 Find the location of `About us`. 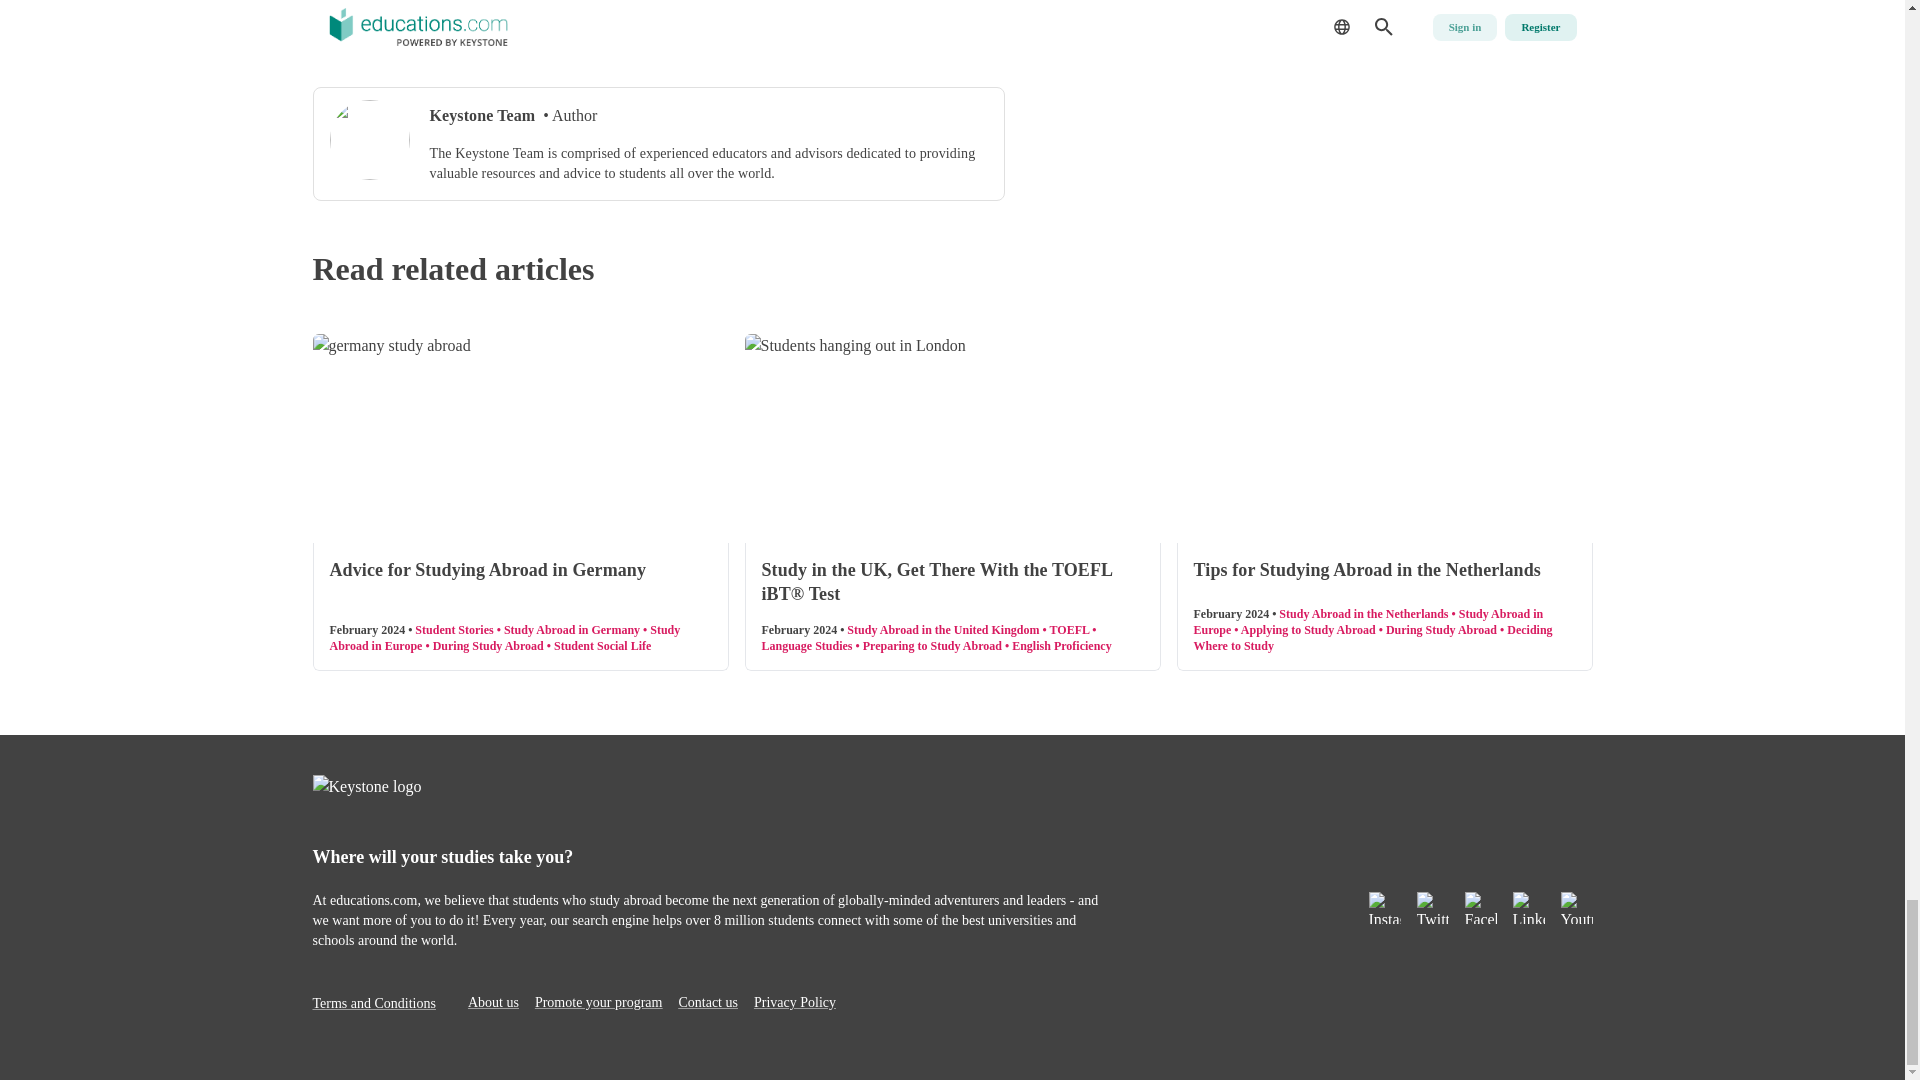

About us is located at coordinates (493, 1002).